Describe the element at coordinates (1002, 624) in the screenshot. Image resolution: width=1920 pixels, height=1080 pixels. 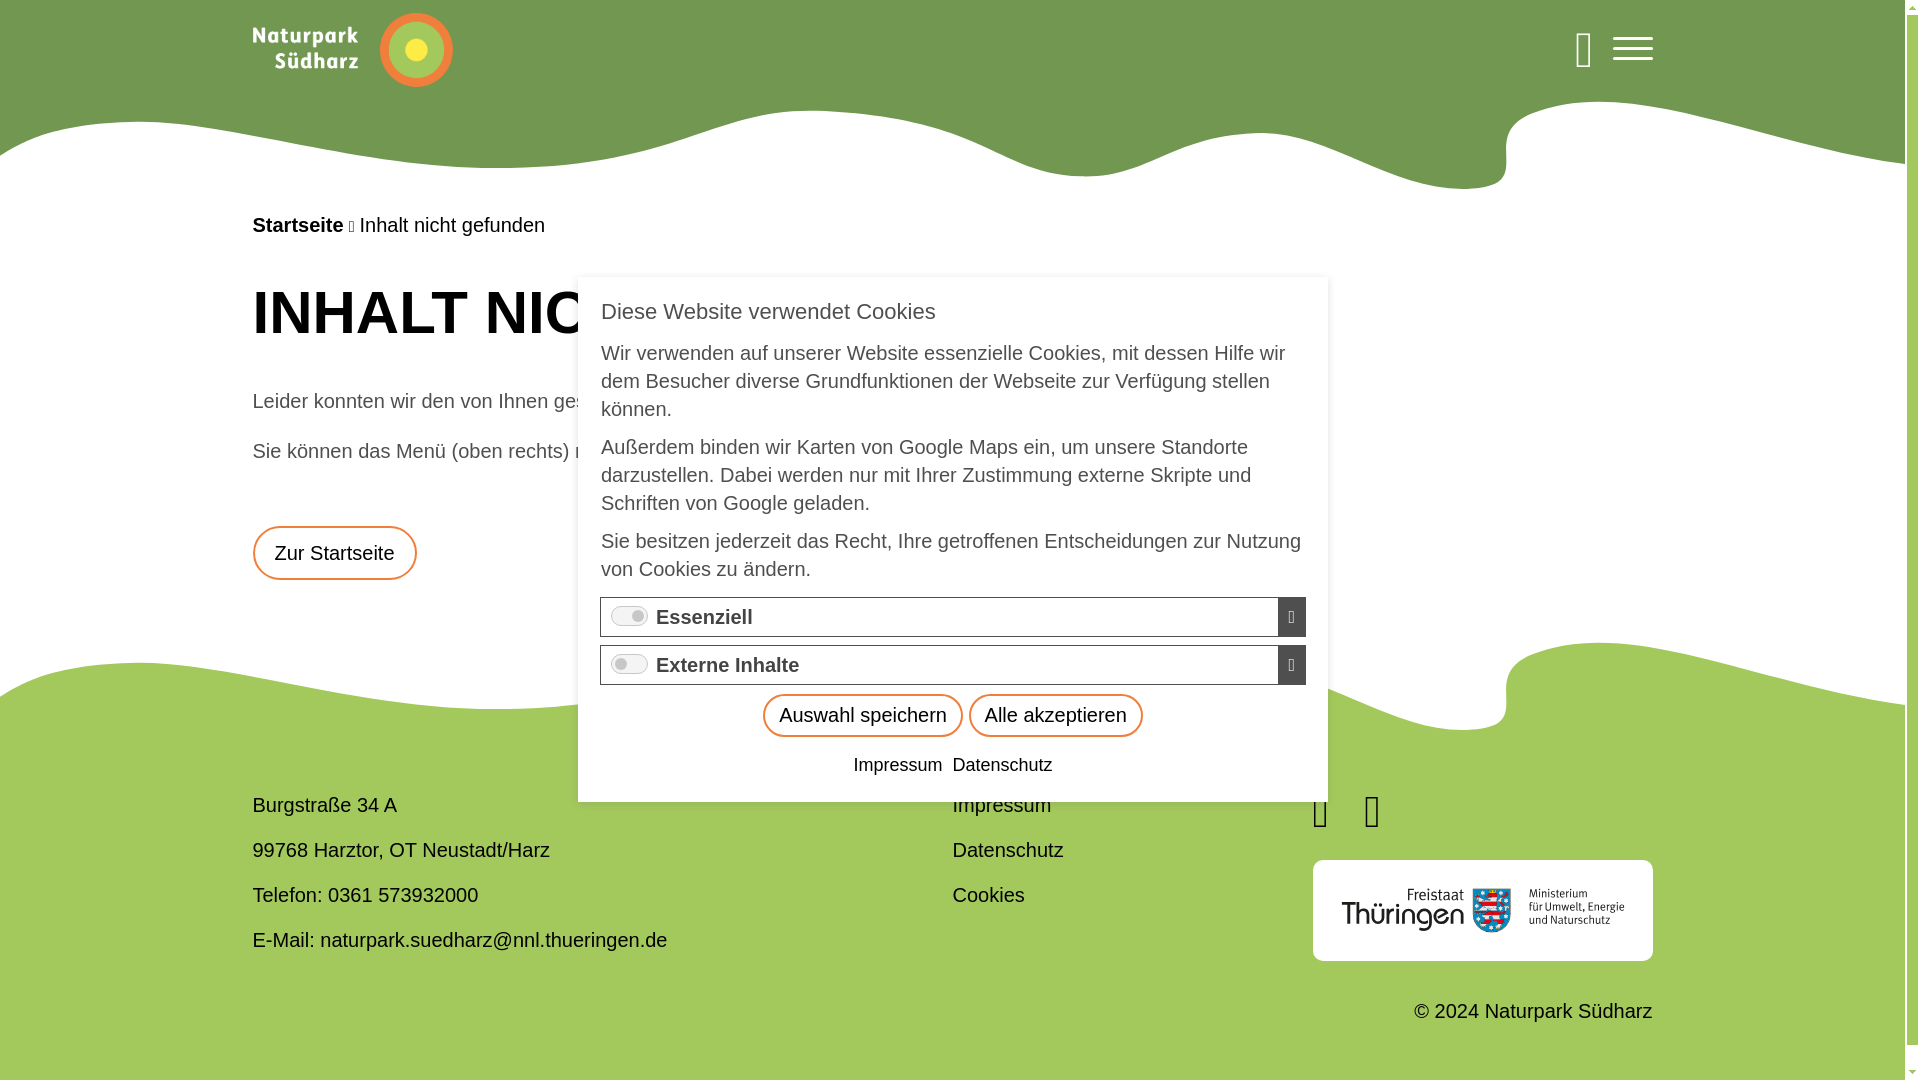
I see `Datenschutz` at that location.